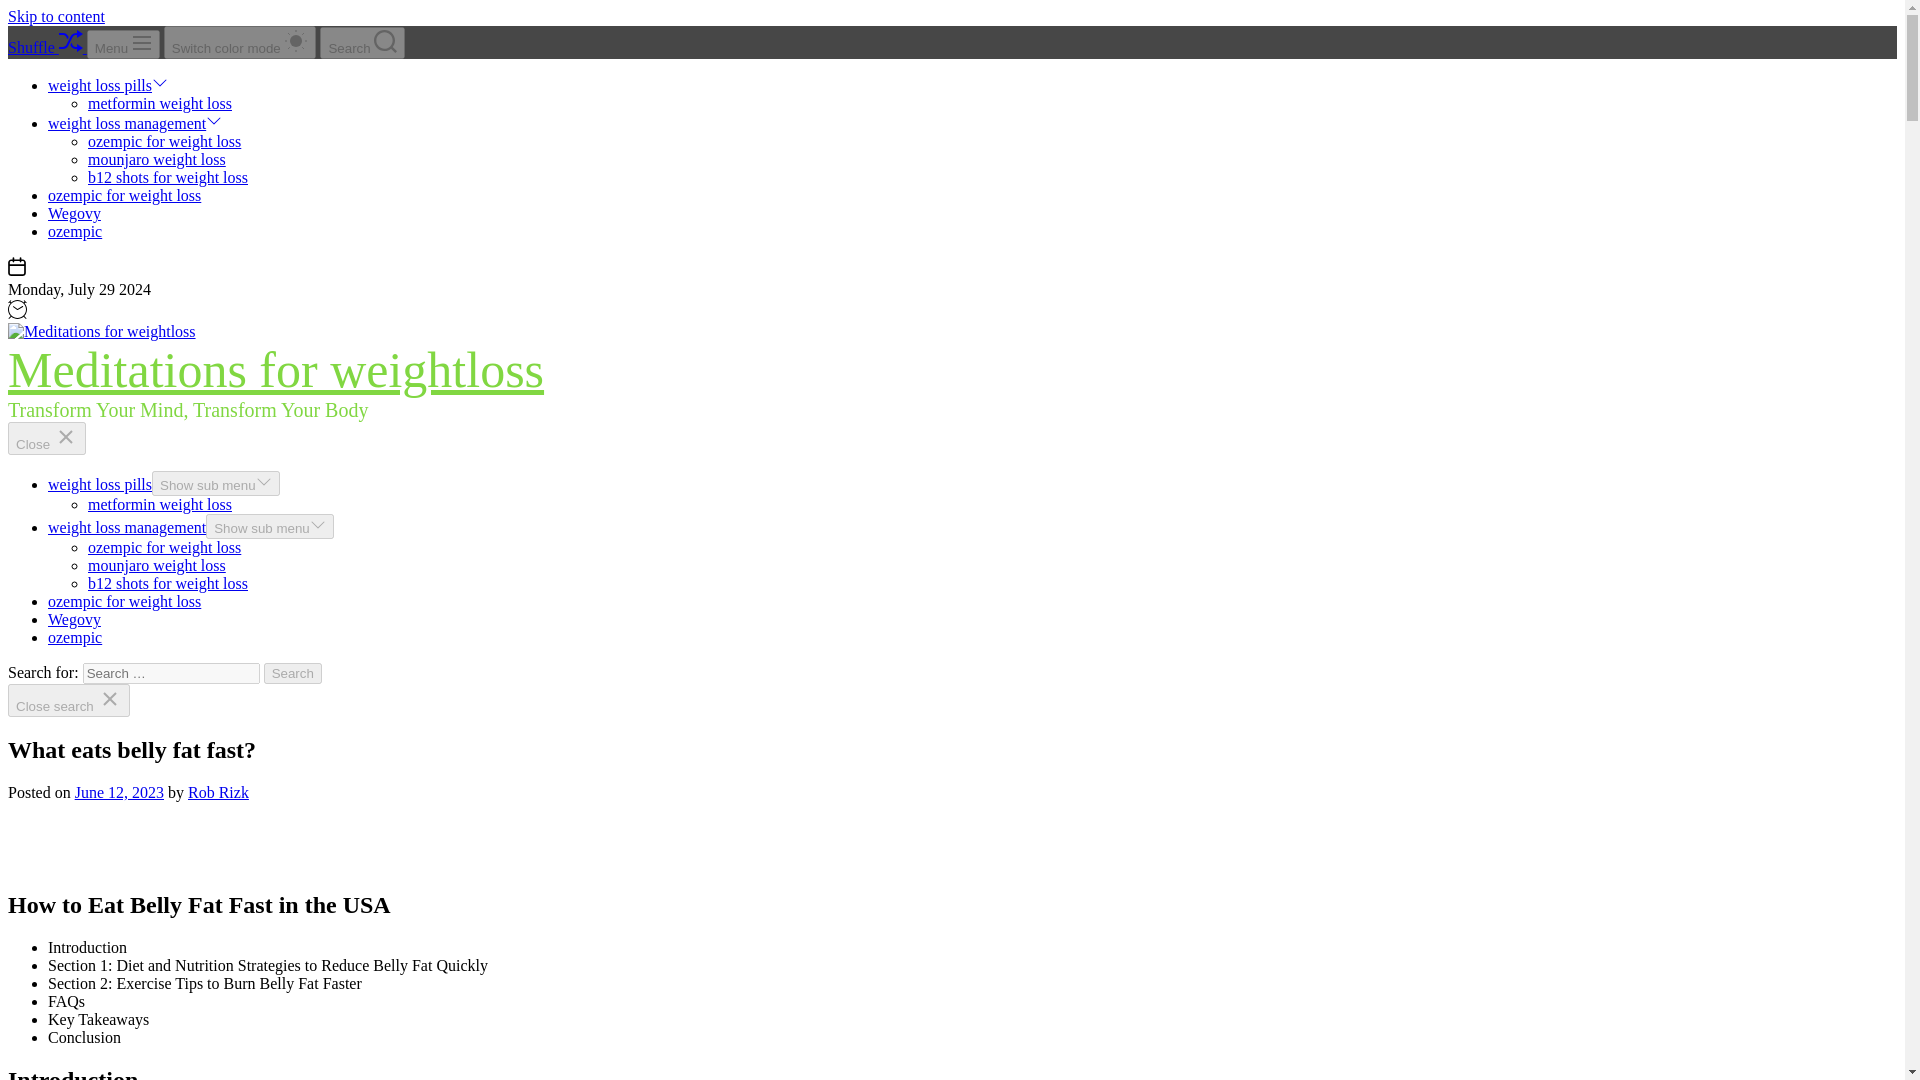  I want to click on June 12, 2023, so click(118, 792).